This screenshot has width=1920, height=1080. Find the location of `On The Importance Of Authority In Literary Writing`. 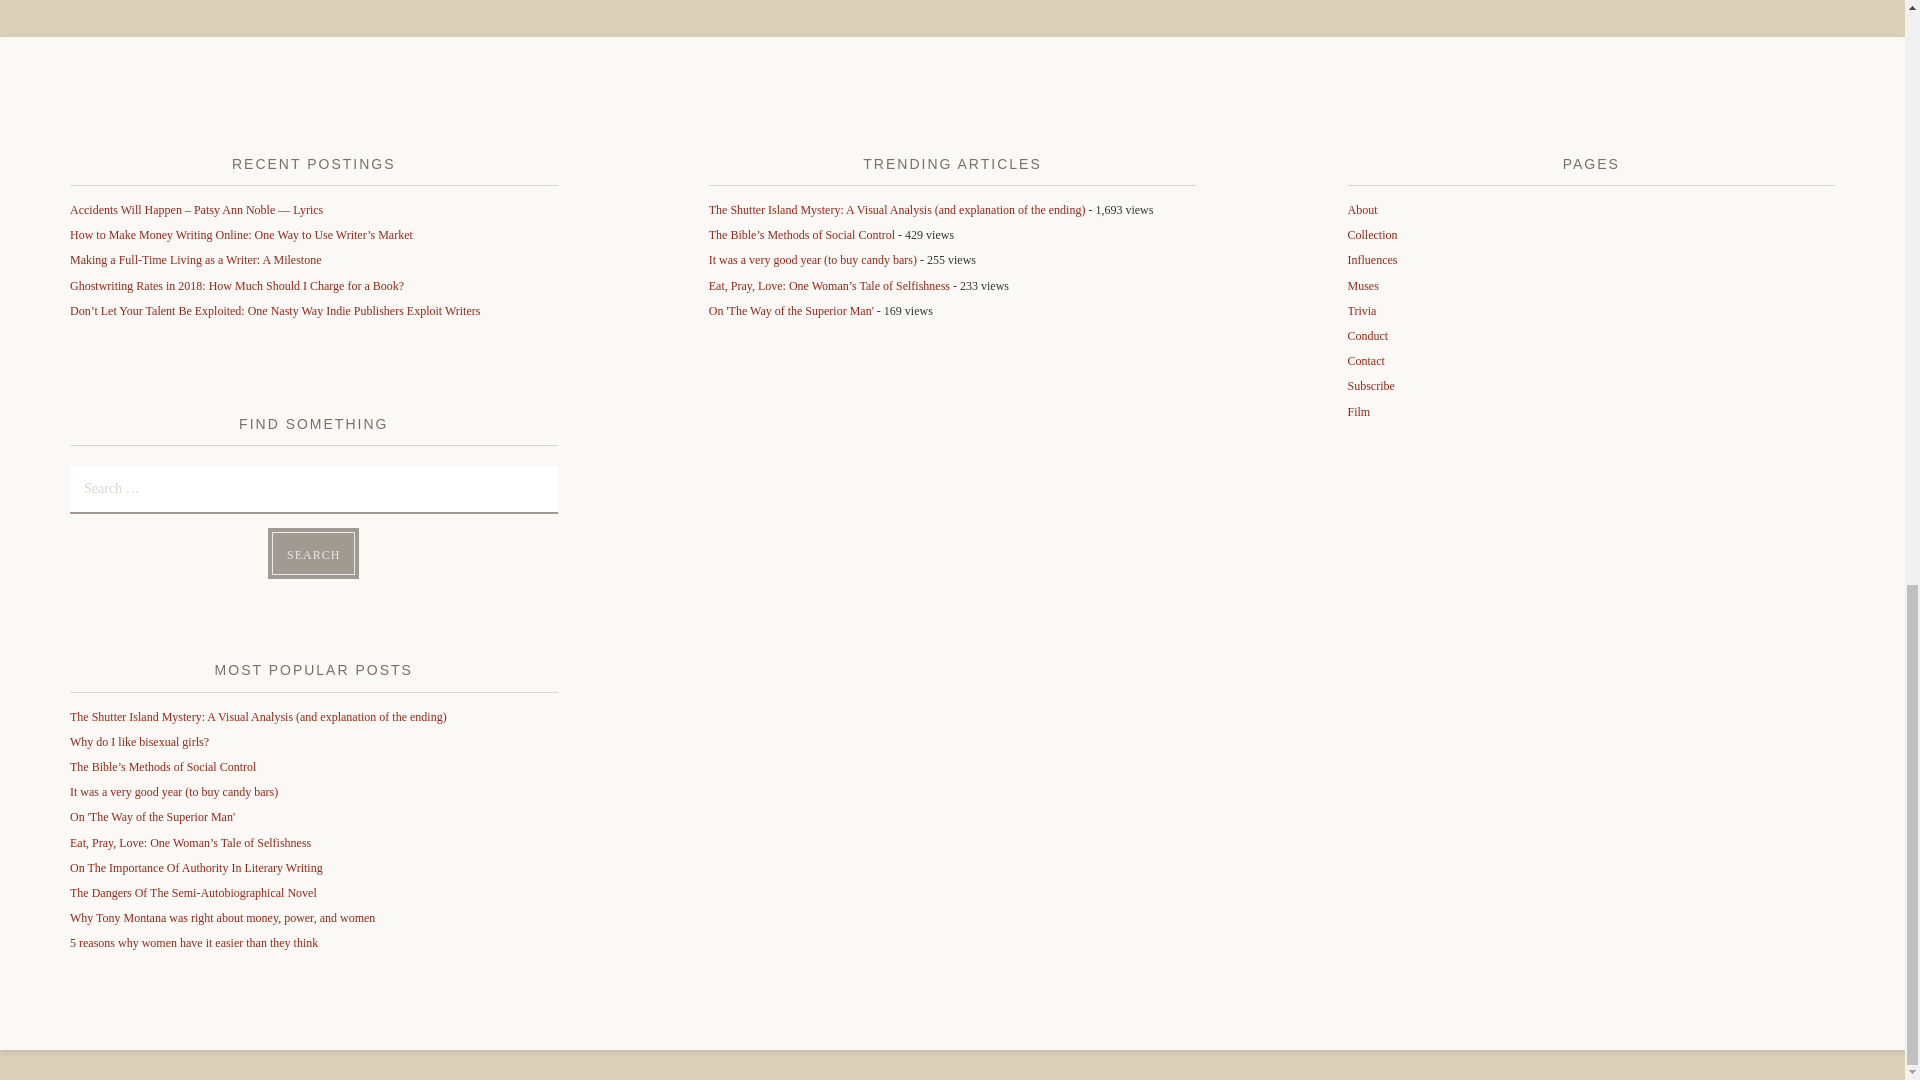

On The Importance Of Authority In Literary Writing is located at coordinates (196, 867).